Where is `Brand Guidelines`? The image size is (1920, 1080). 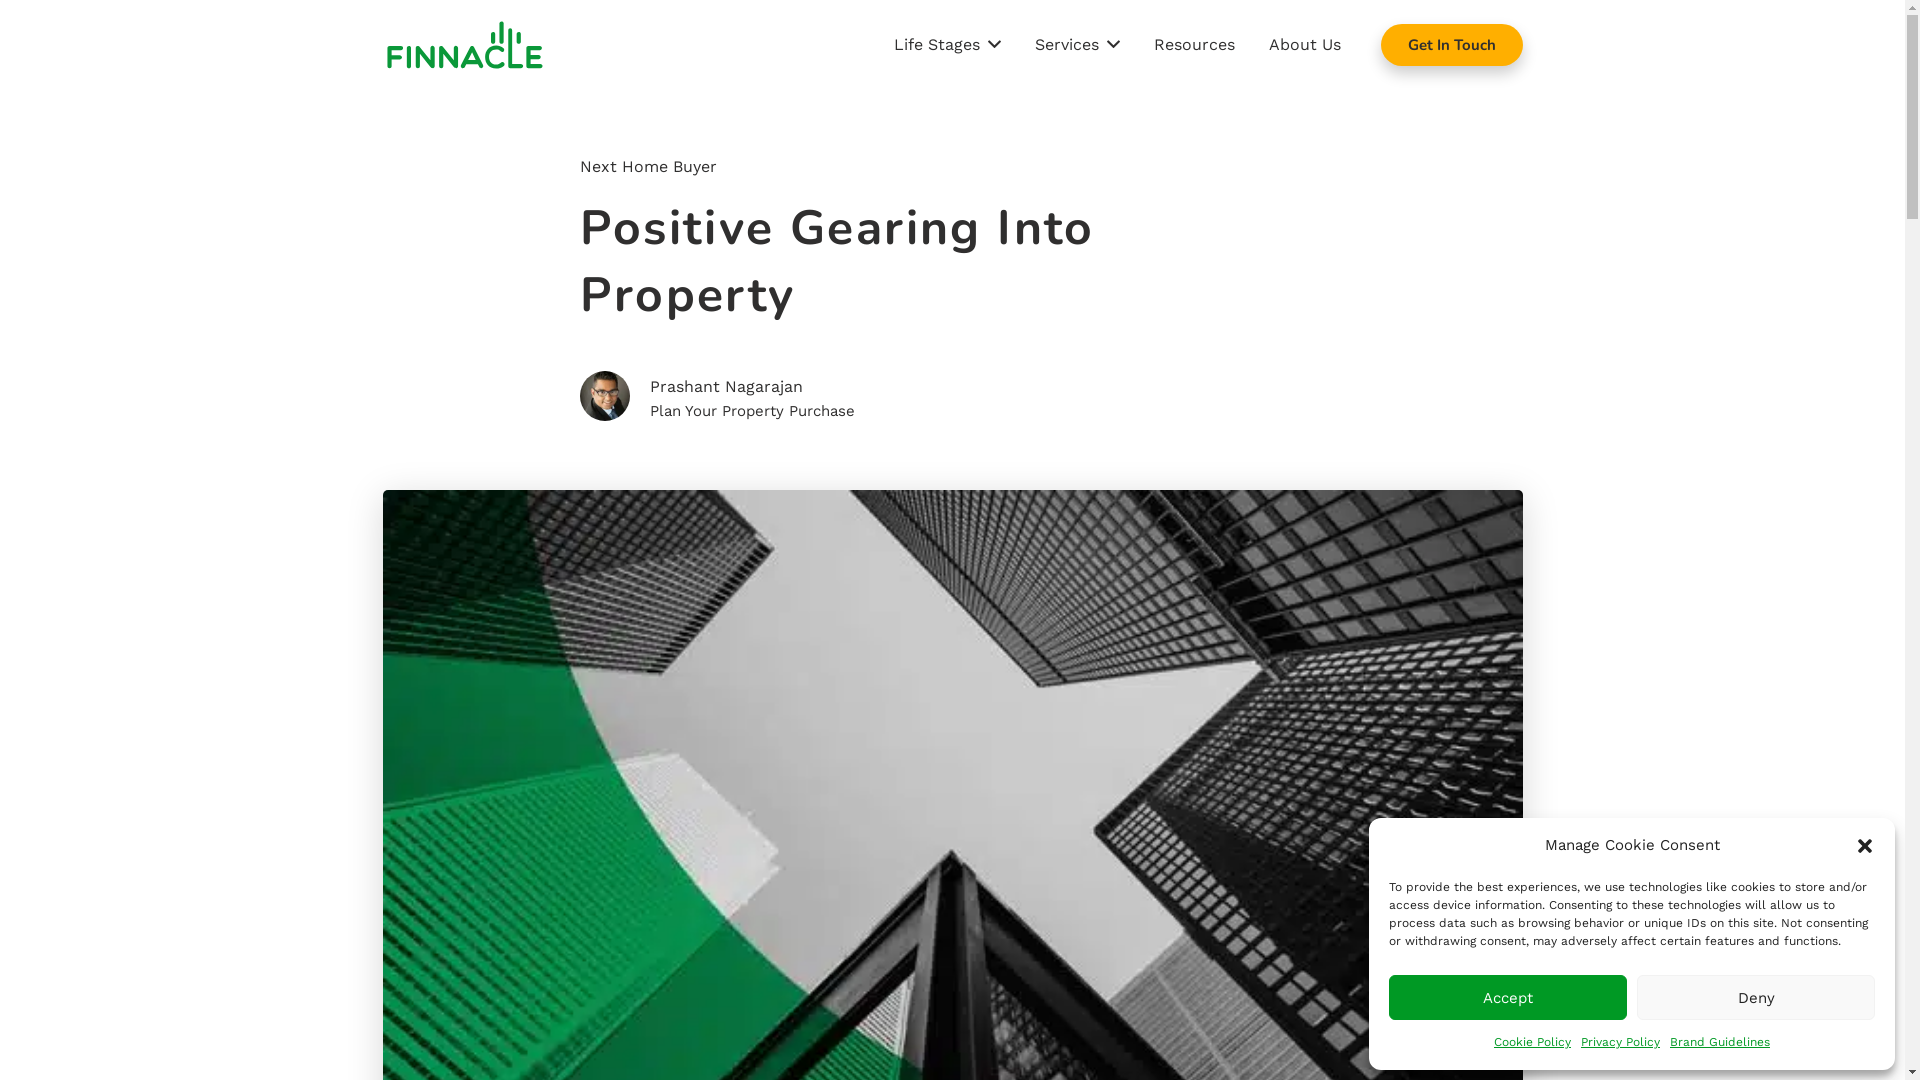
Brand Guidelines is located at coordinates (1720, 1042).